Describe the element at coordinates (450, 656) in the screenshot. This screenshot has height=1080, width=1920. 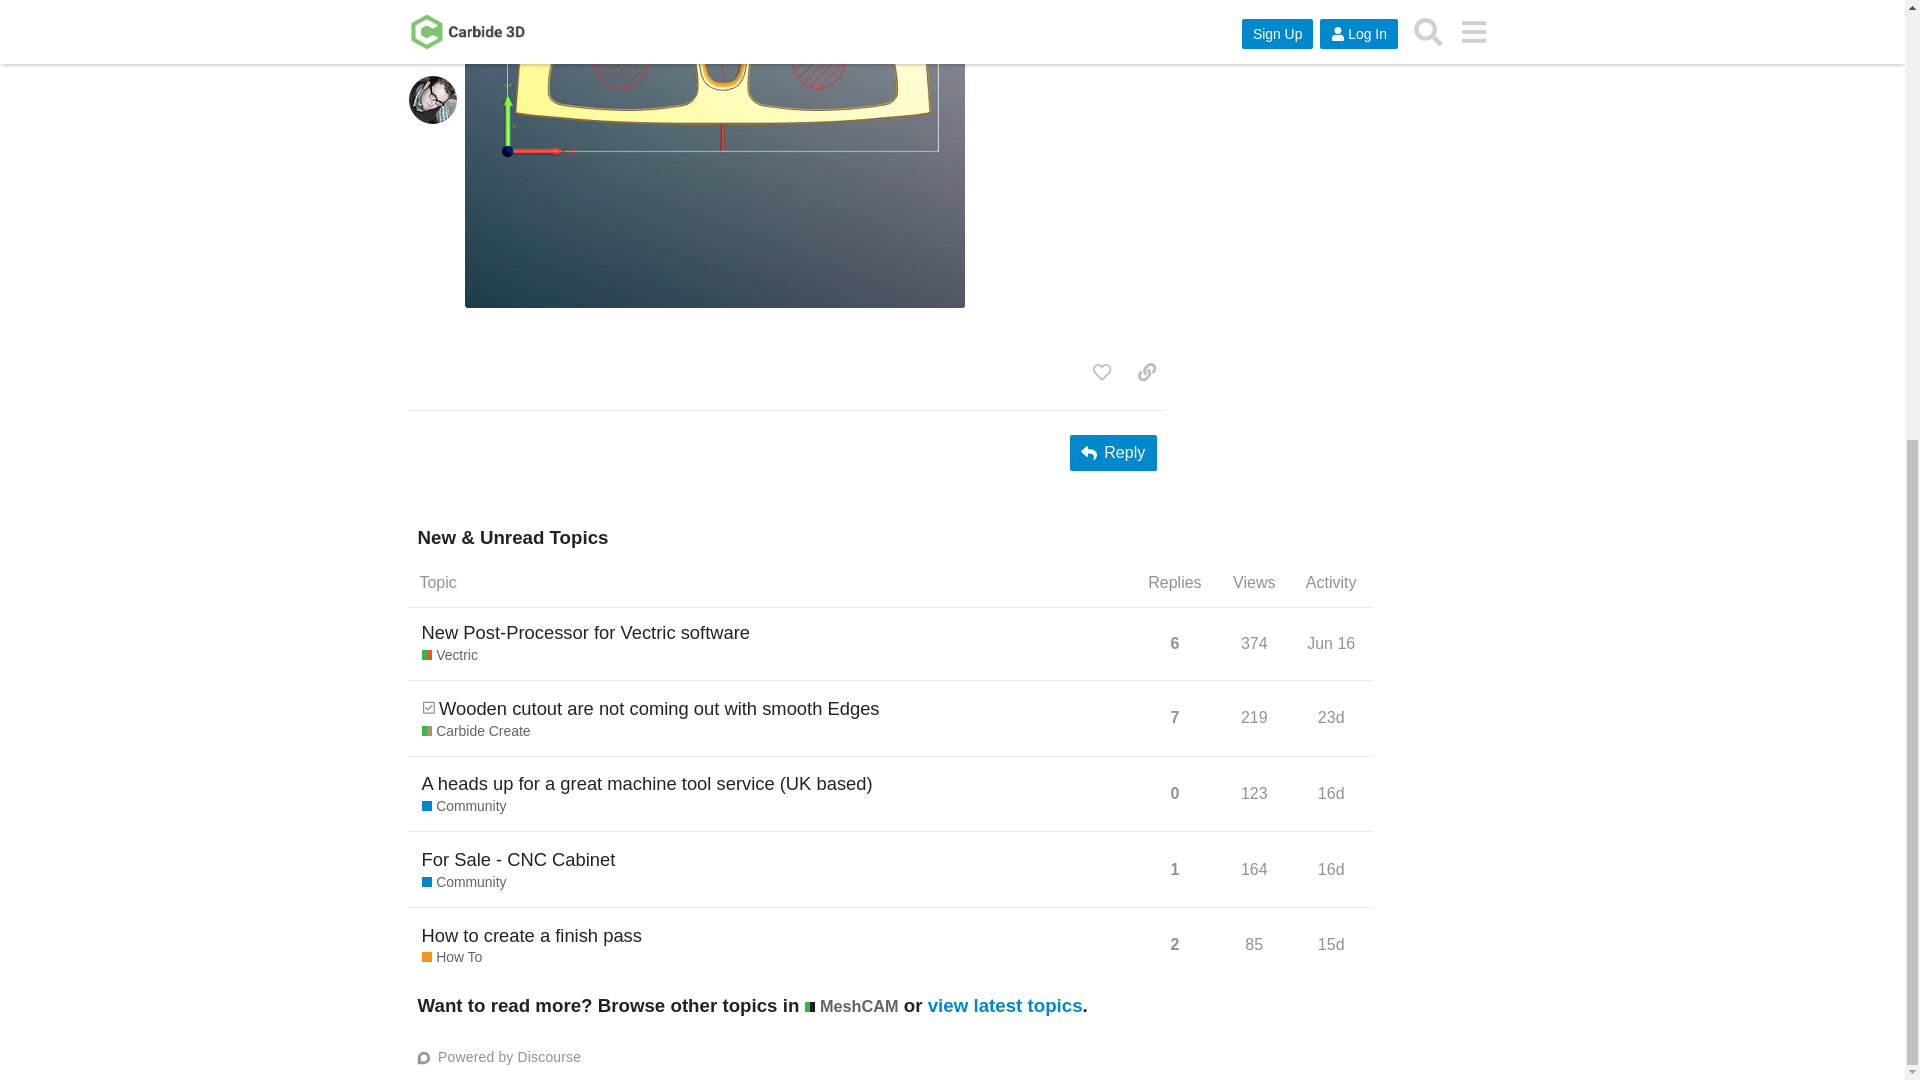
I see `Vectric` at that location.